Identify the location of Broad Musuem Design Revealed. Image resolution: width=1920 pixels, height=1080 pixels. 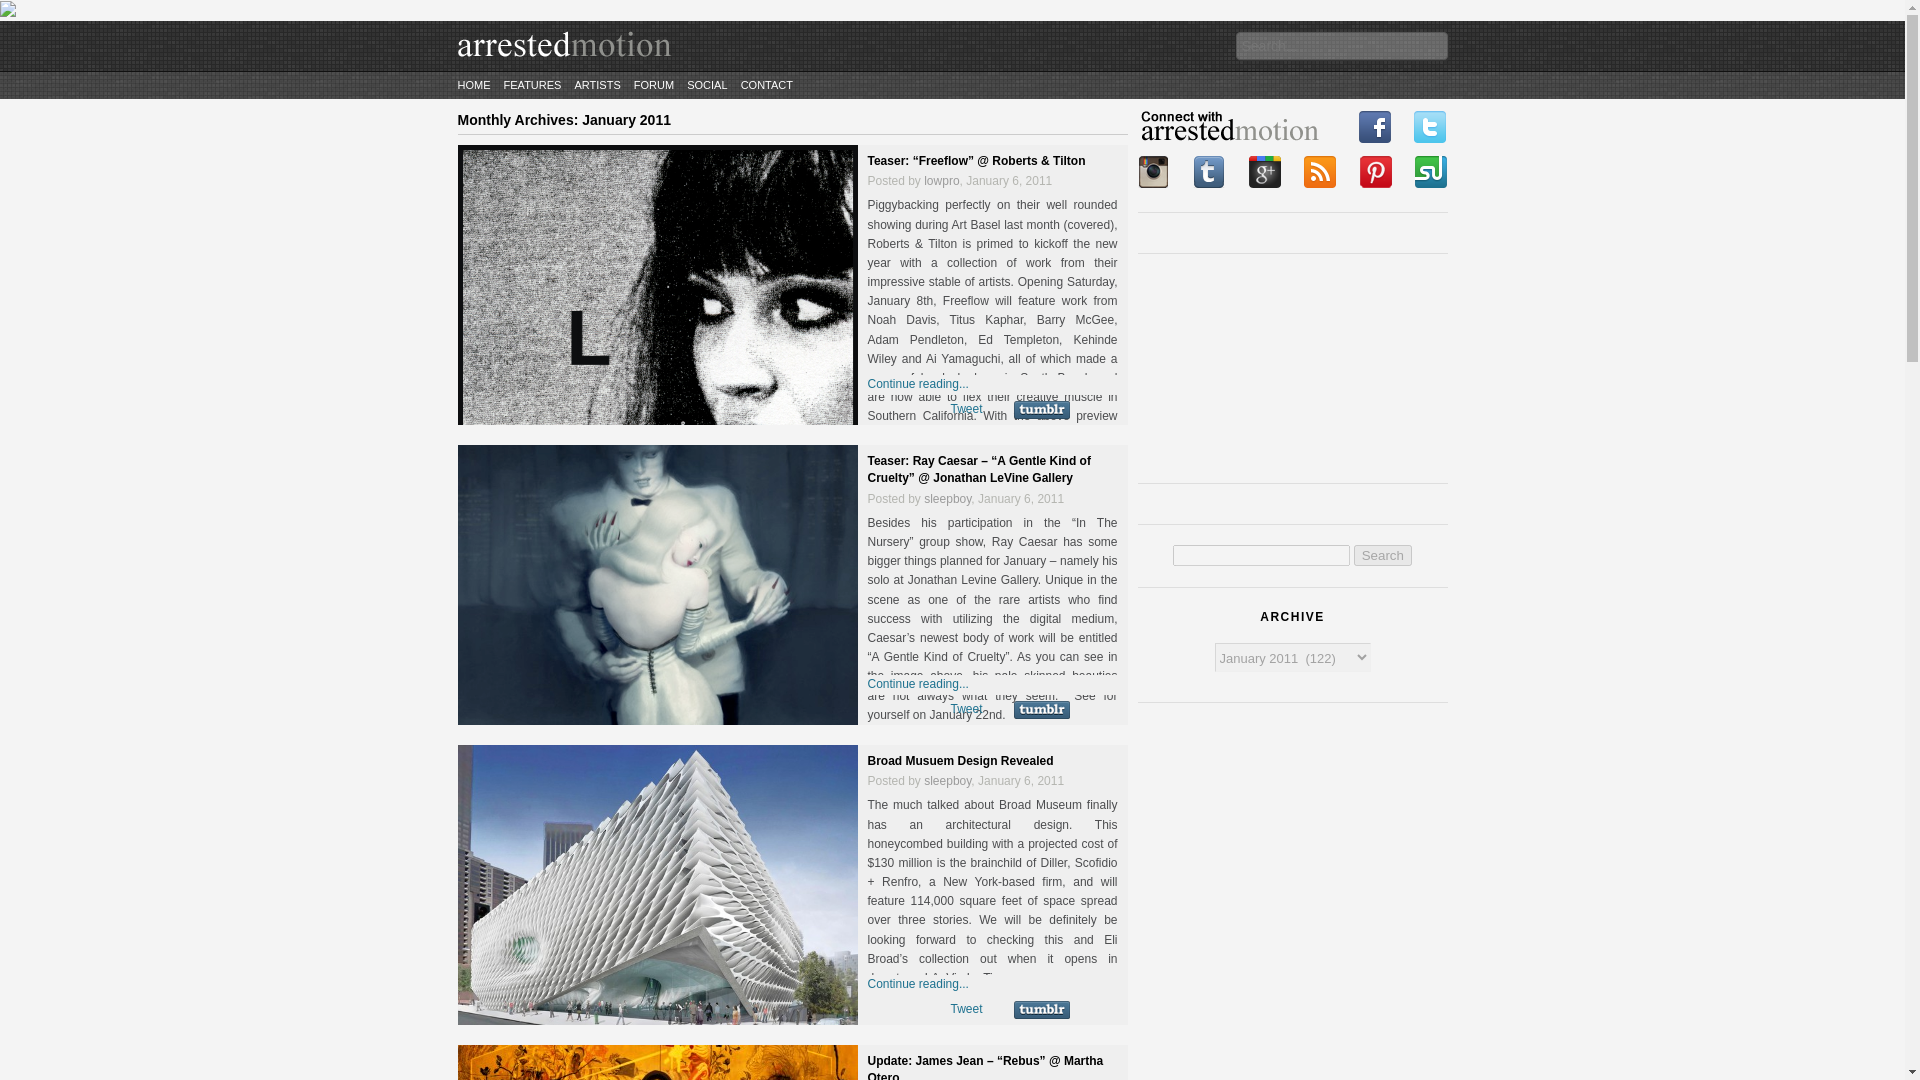
(960, 760).